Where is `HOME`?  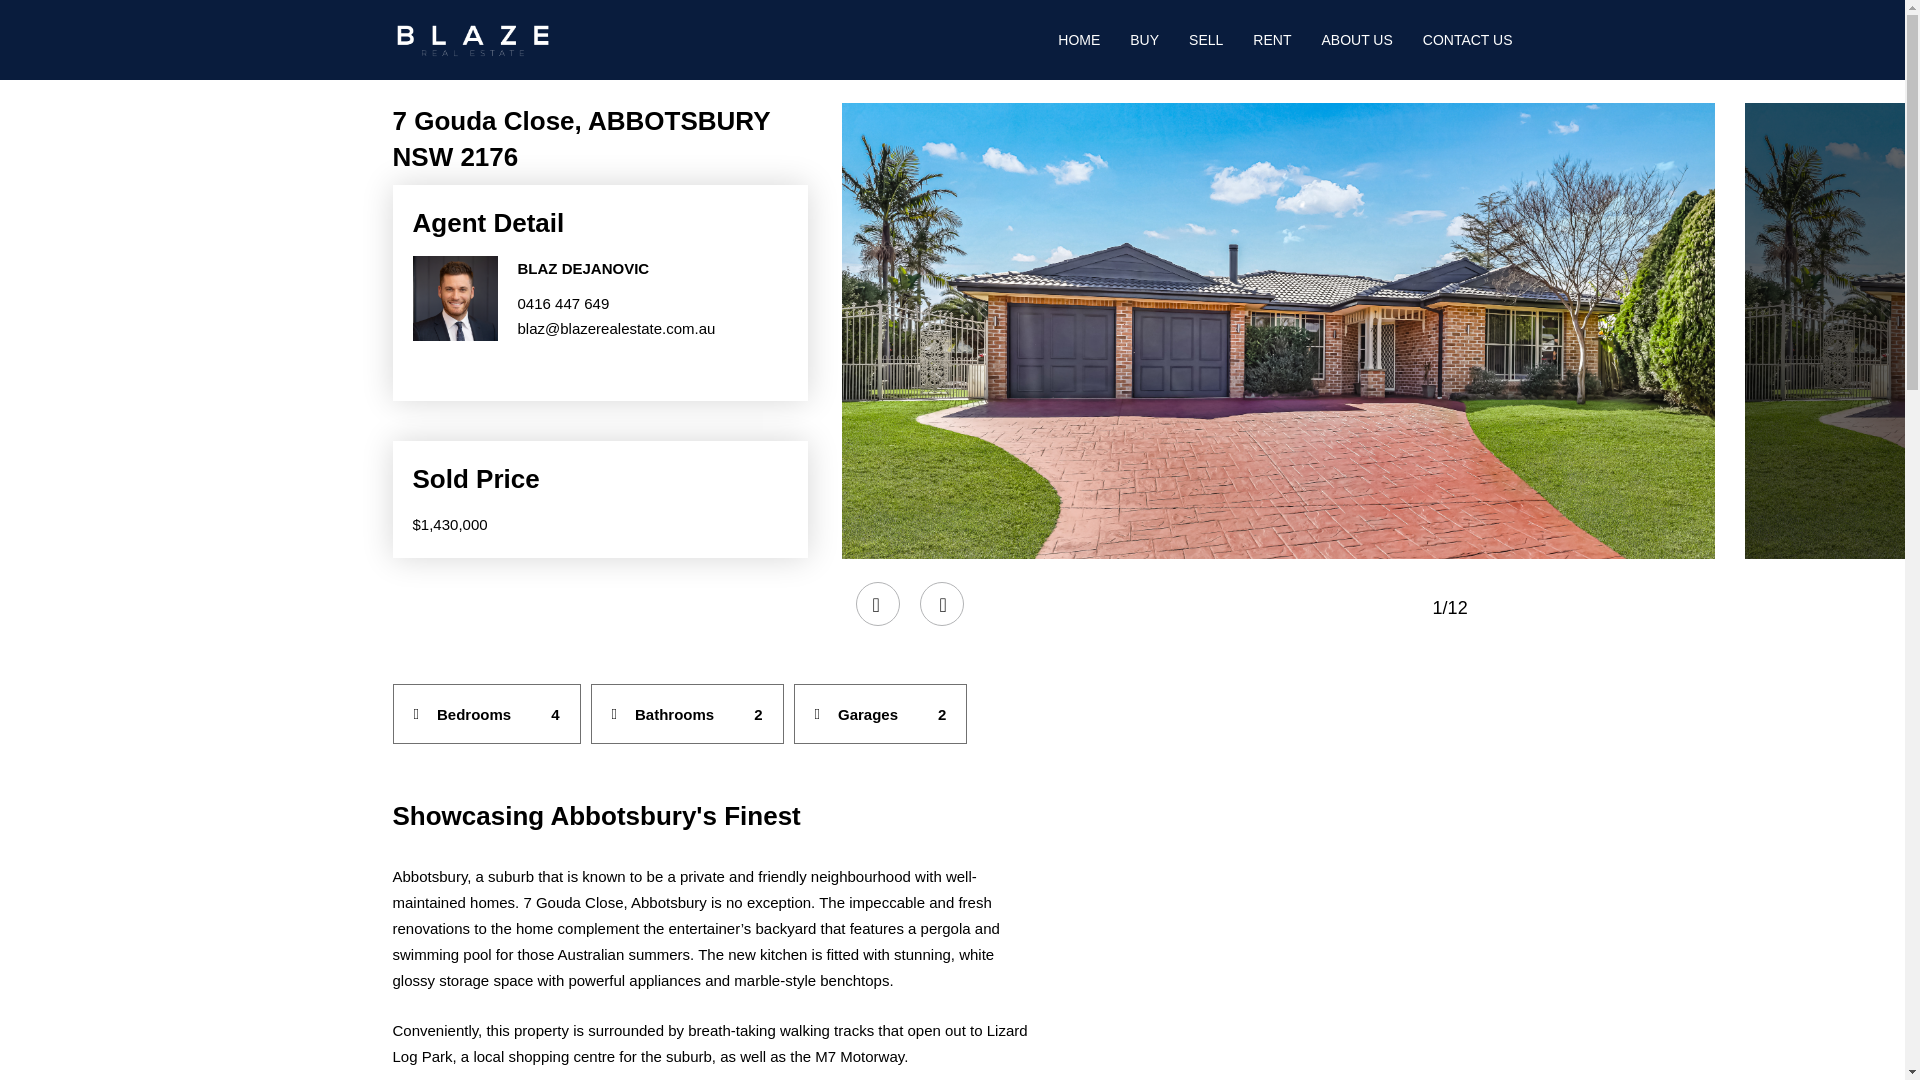 HOME is located at coordinates (1078, 40).